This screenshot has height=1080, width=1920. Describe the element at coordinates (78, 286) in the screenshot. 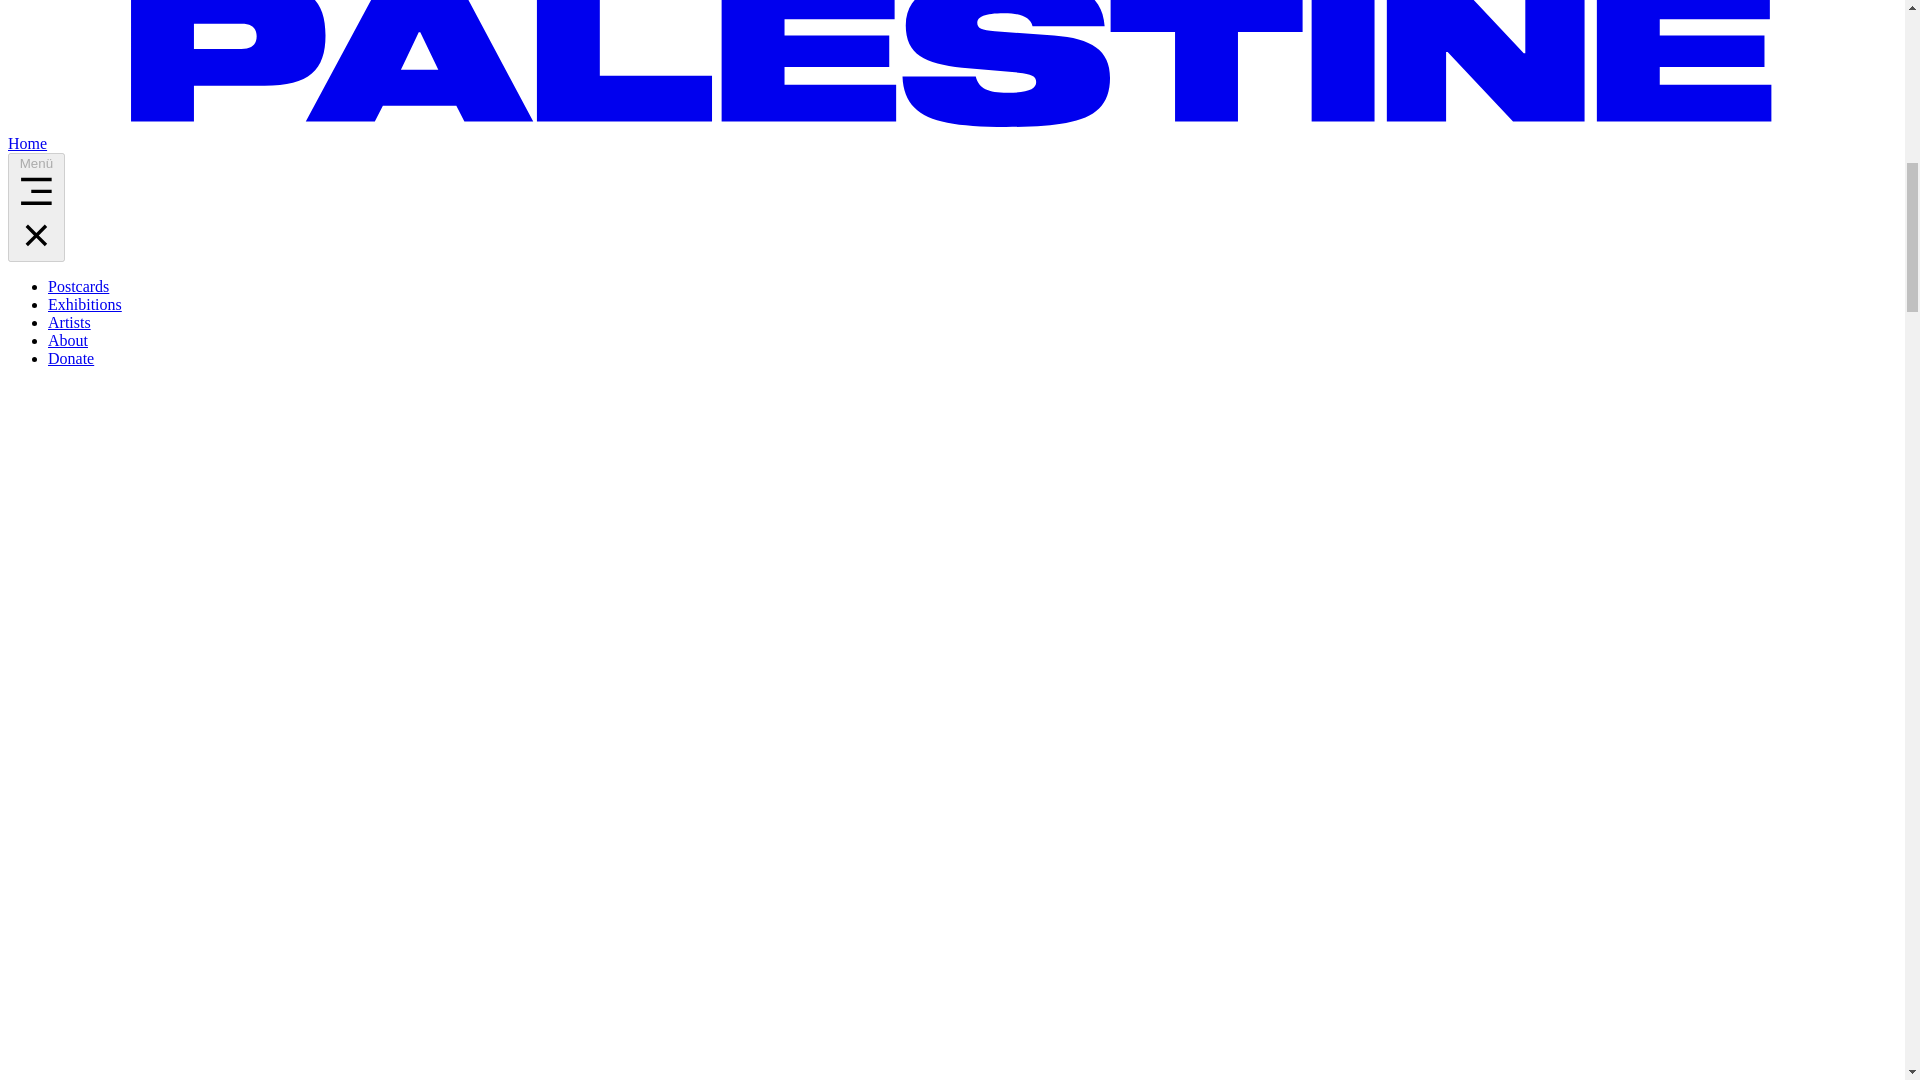

I see `Postcards` at that location.